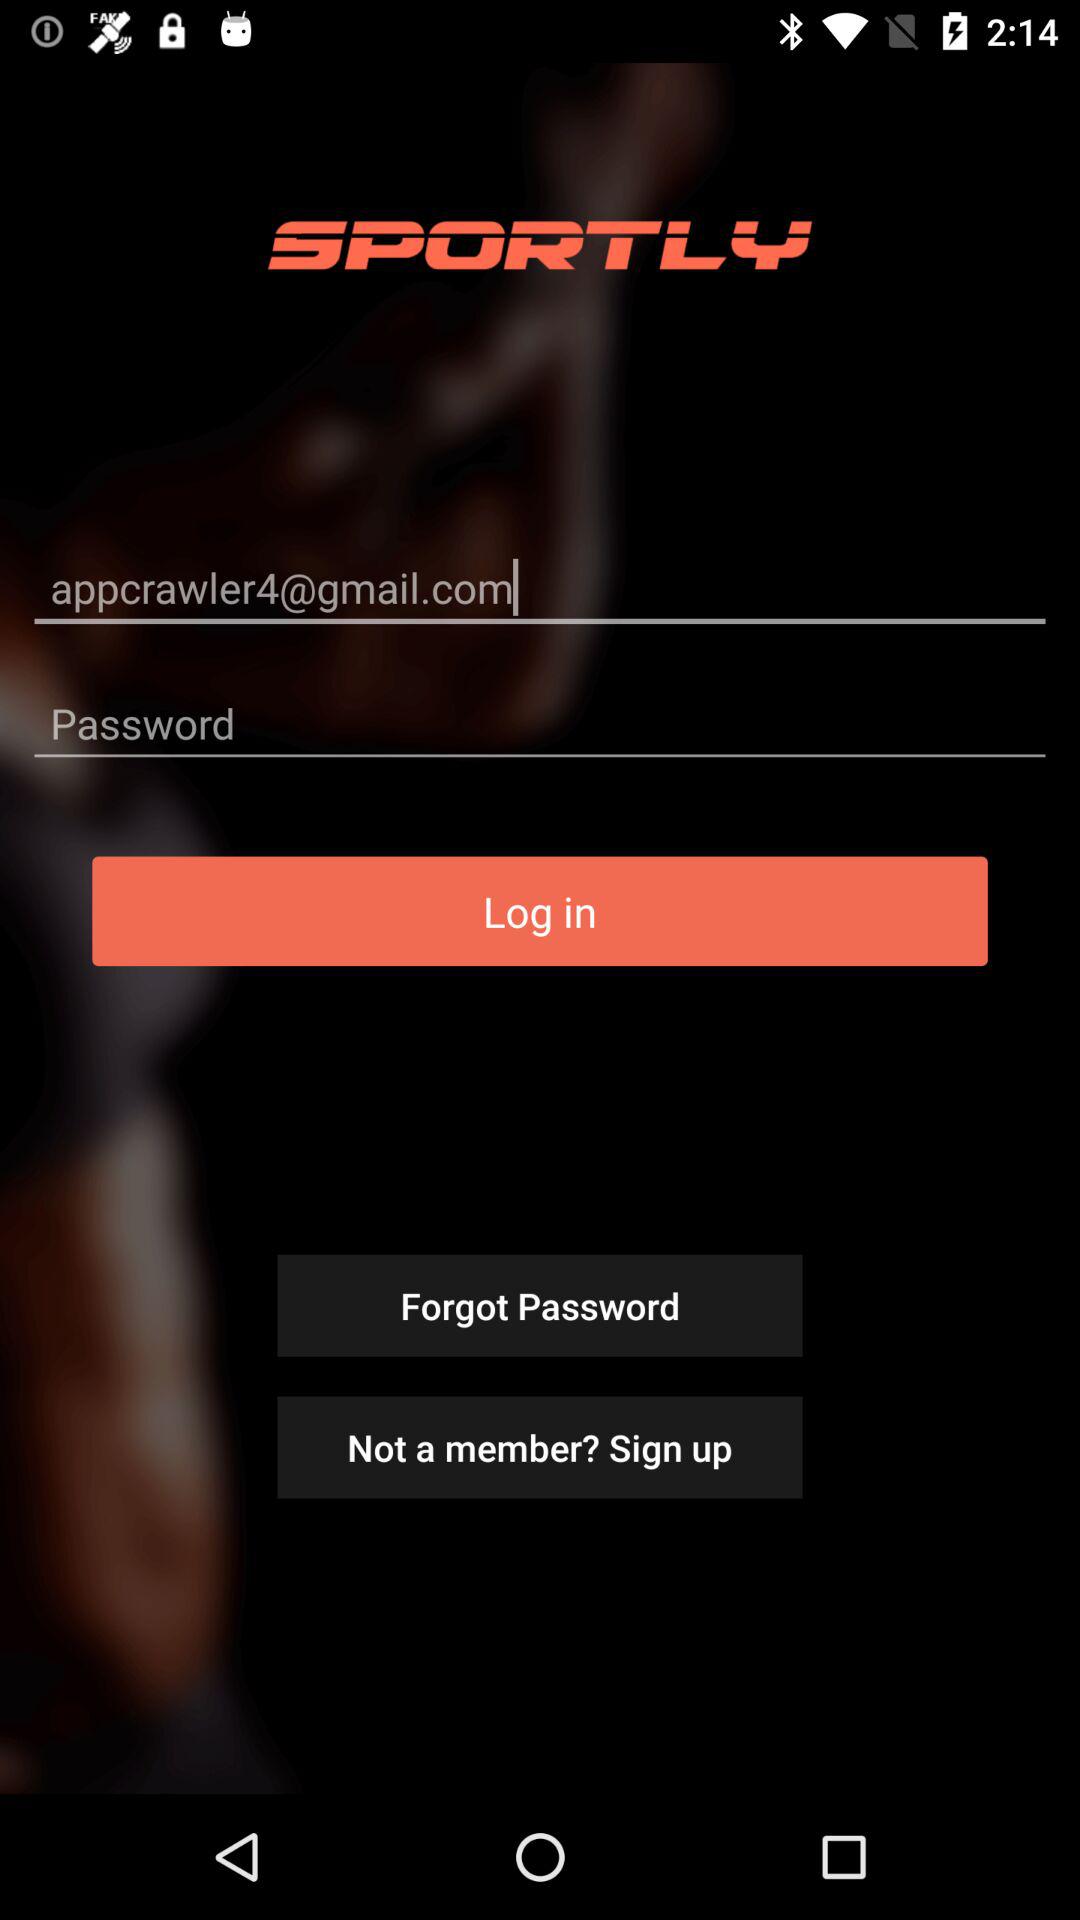 The width and height of the screenshot is (1080, 1920). What do you see at coordinates (540, 1447) in the screenshot?
I see `press item below the forgot password item` at bounding box center [540, 1447].